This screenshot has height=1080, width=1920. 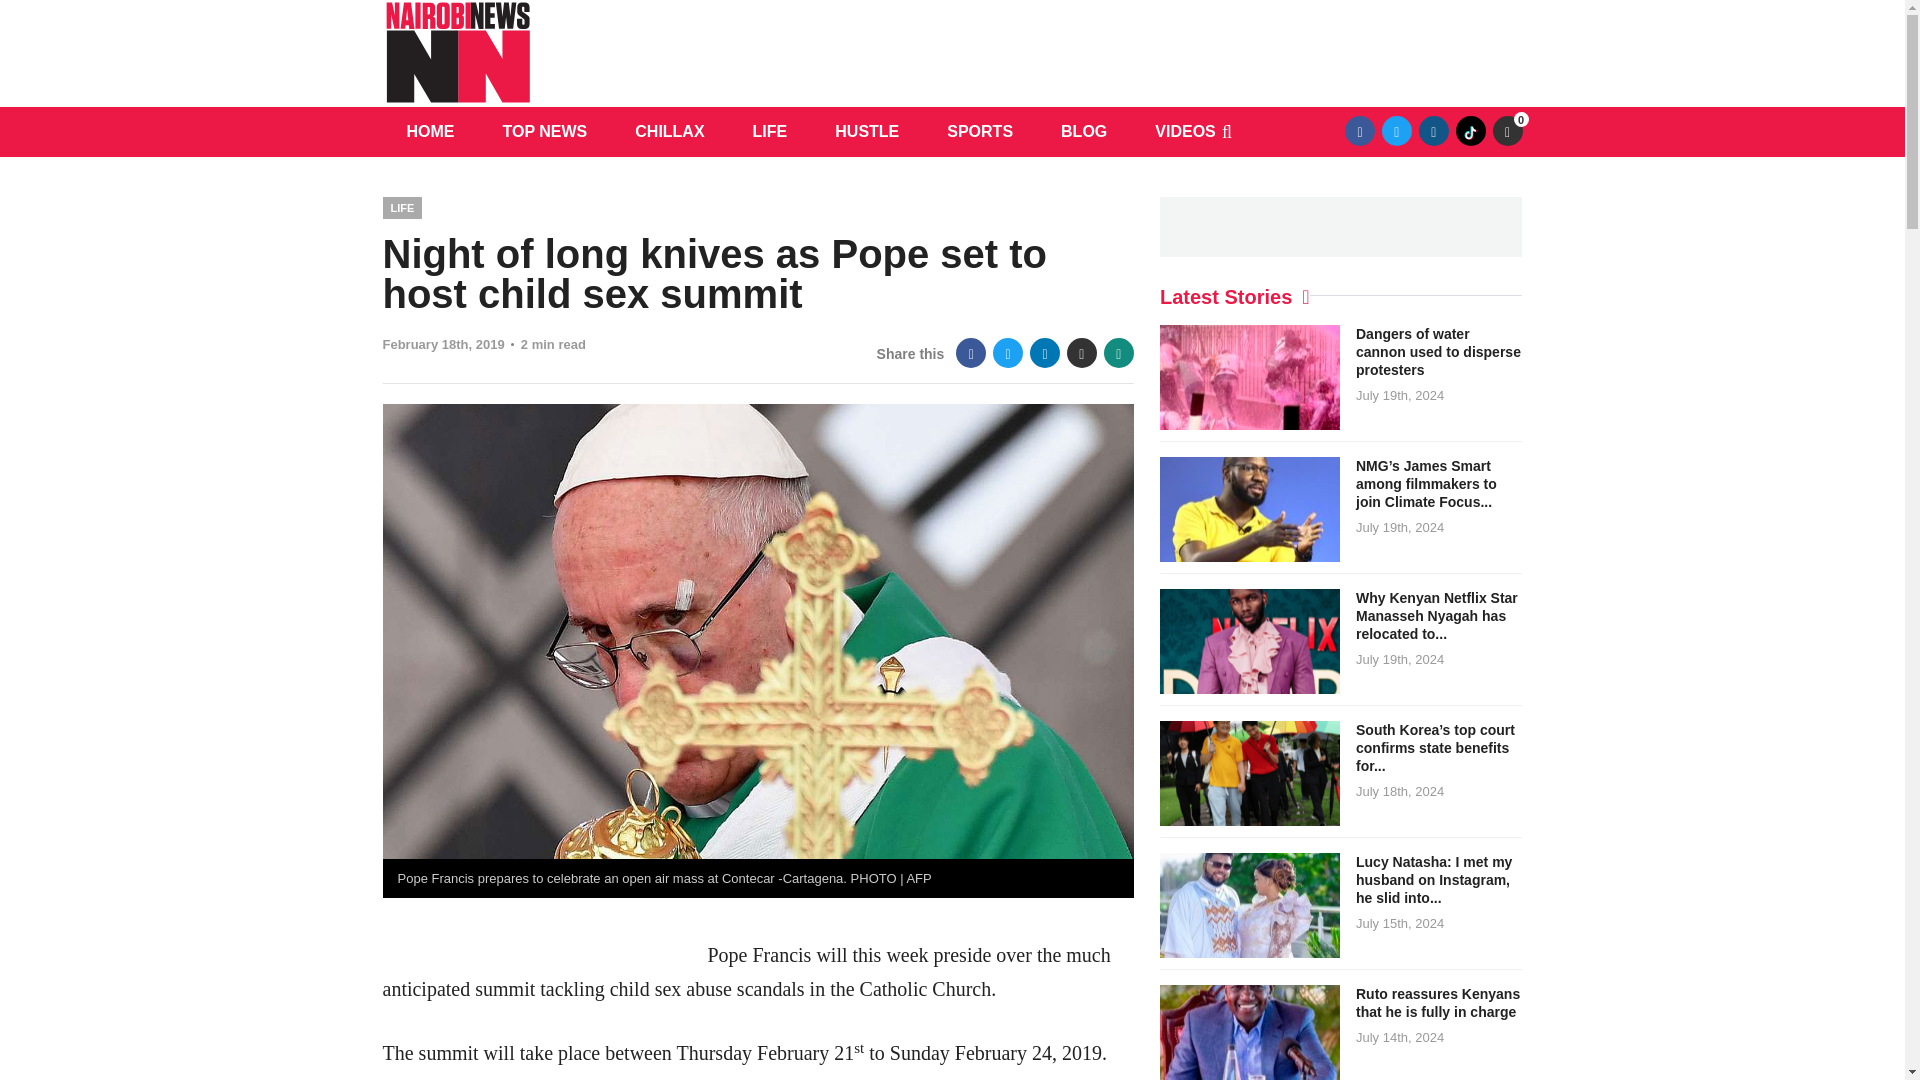 I want to click on Twitter, so click(x=1396, y=130).